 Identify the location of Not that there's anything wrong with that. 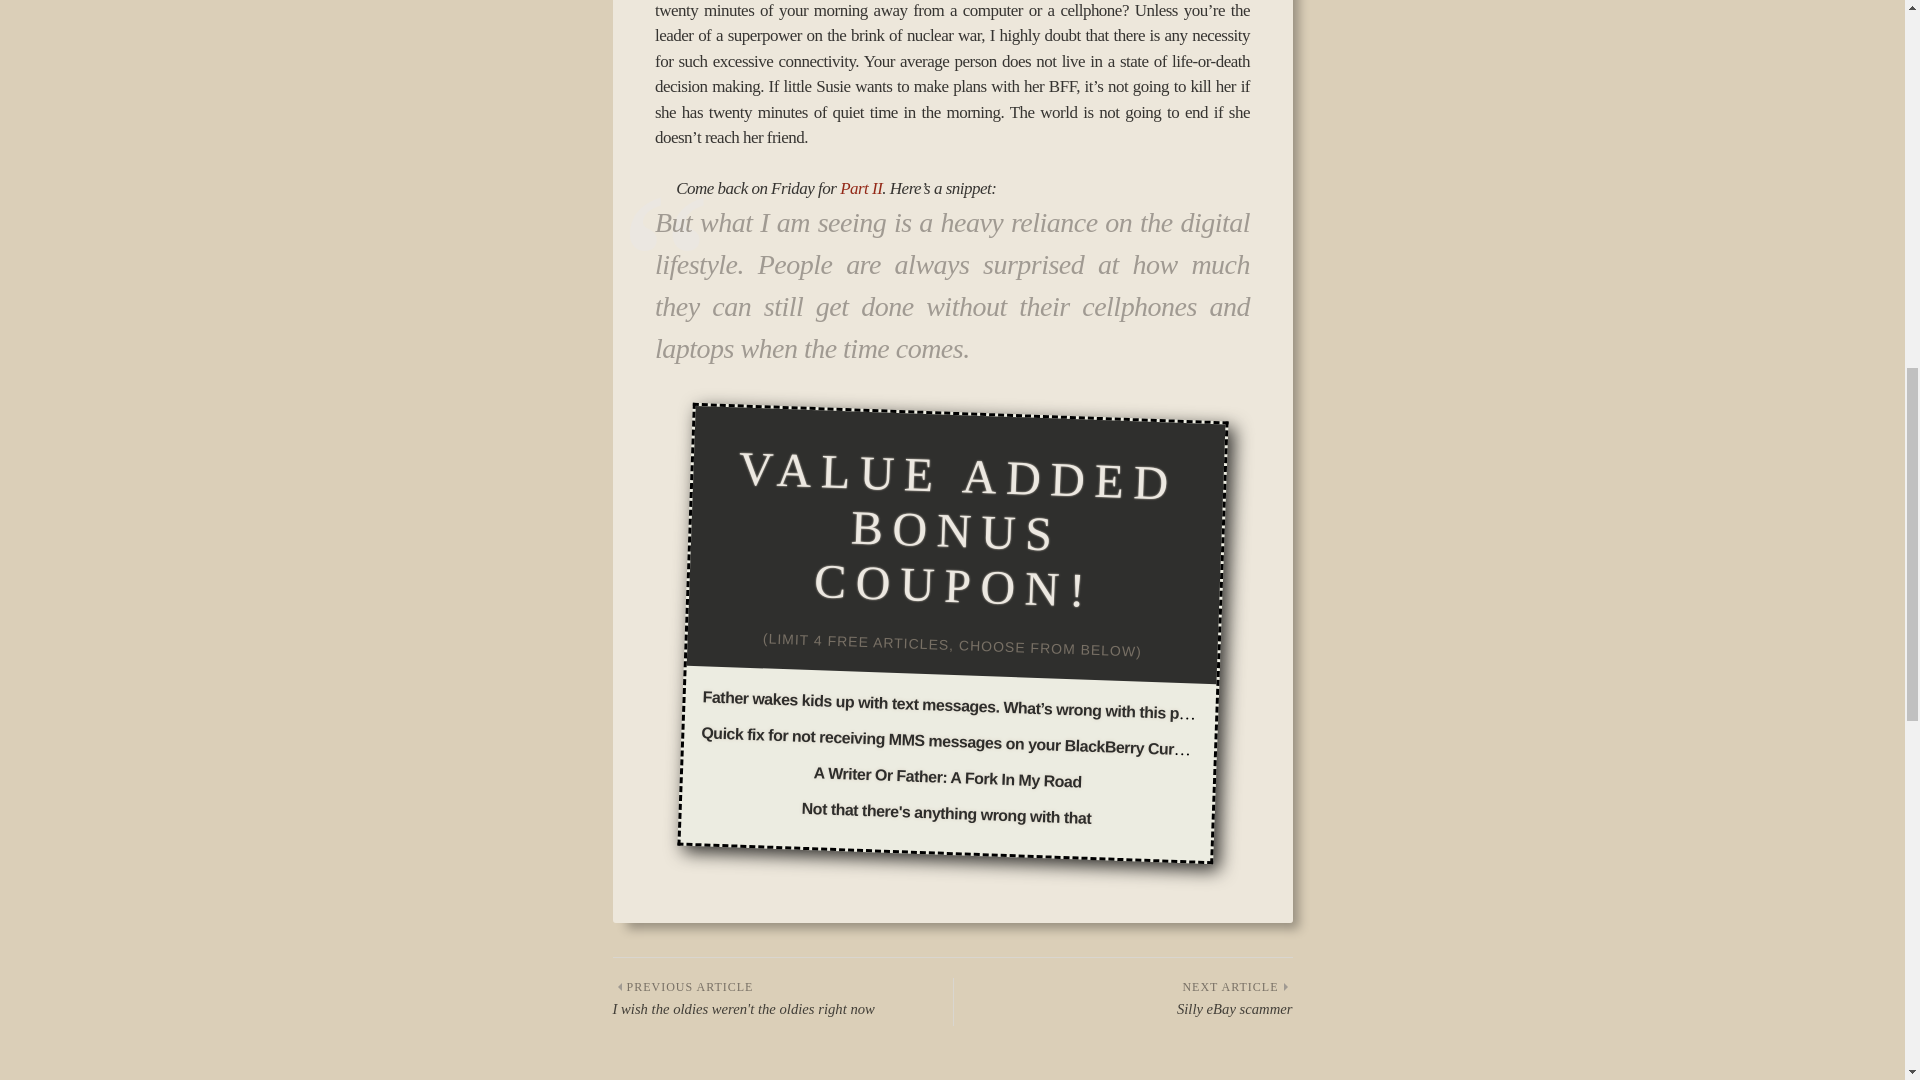
(945, 808).